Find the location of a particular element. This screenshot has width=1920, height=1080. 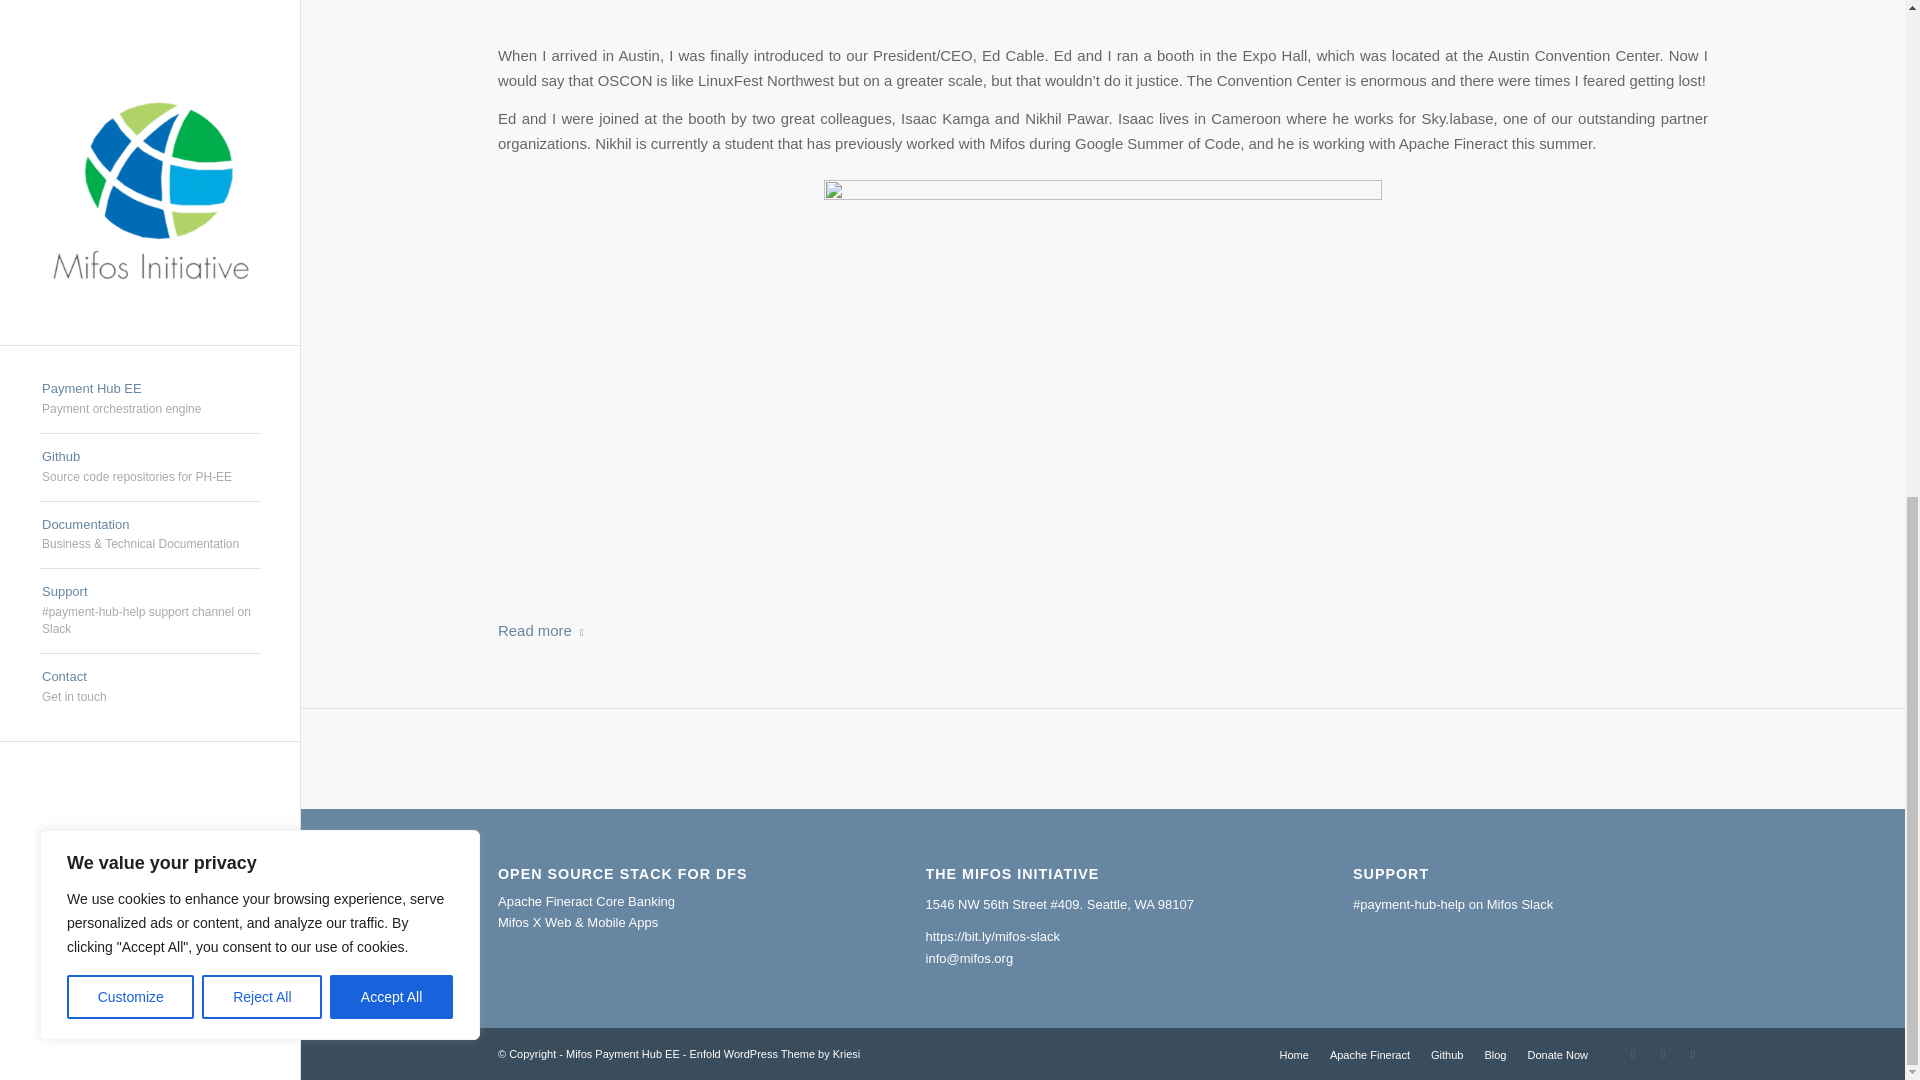

Reject All is located at coordinates (262, 82).